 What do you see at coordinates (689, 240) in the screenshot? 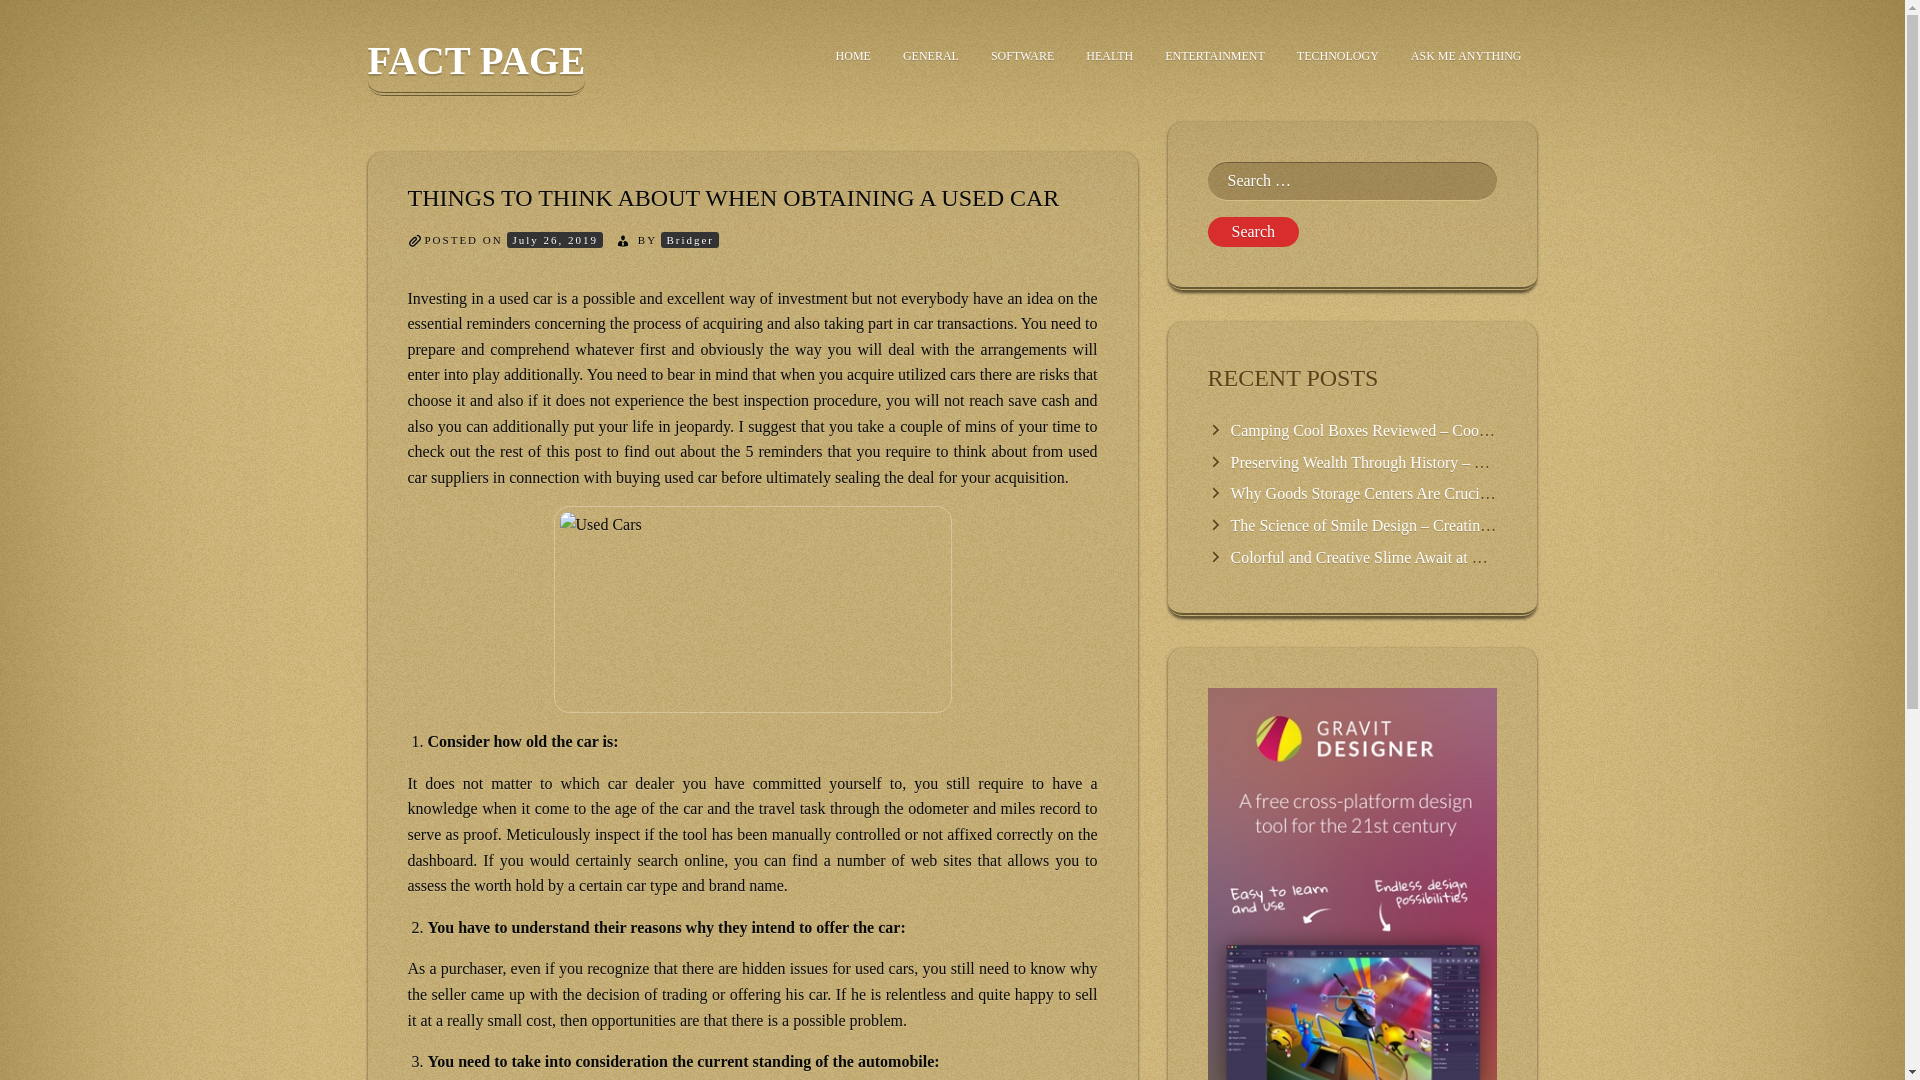
I see `Bridger` at bounding box center [689, 240].